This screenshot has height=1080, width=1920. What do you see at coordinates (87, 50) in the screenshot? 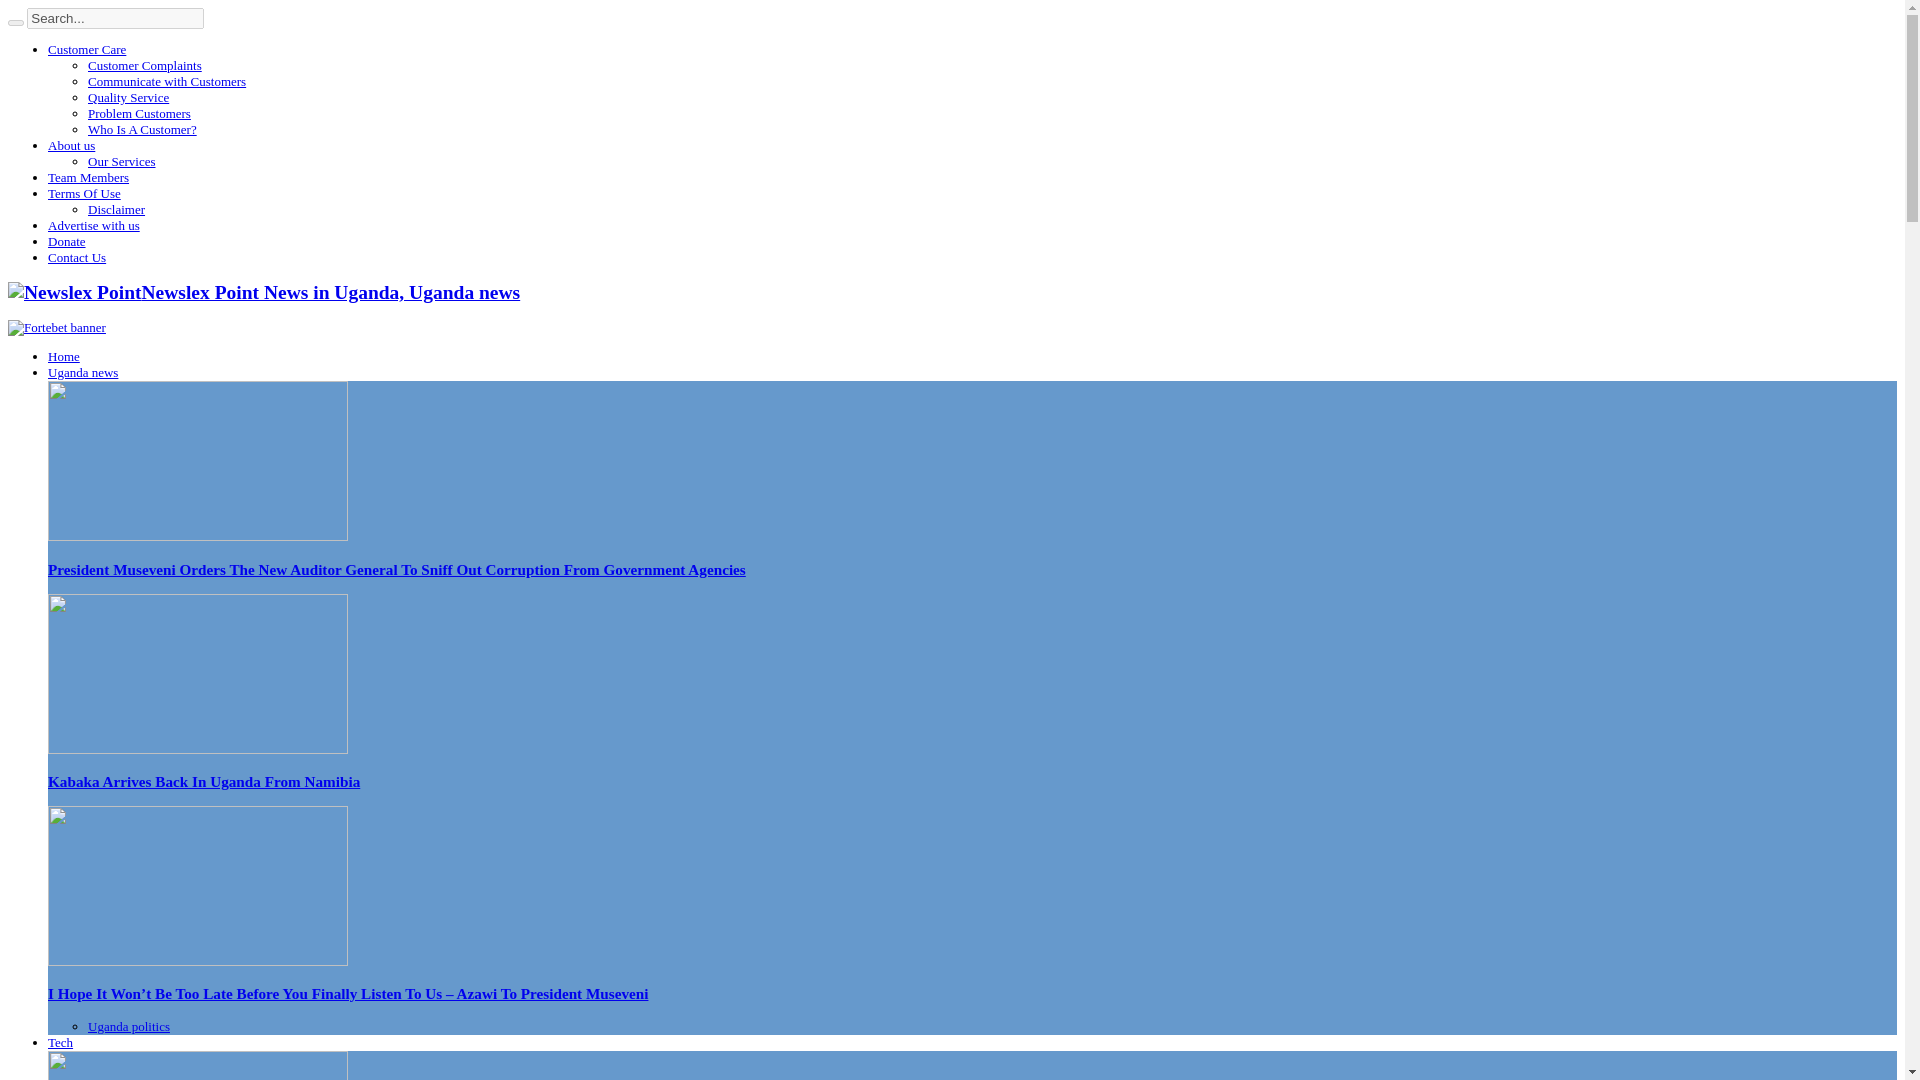
I see `Customer Care` at bounding box center [87, 50].